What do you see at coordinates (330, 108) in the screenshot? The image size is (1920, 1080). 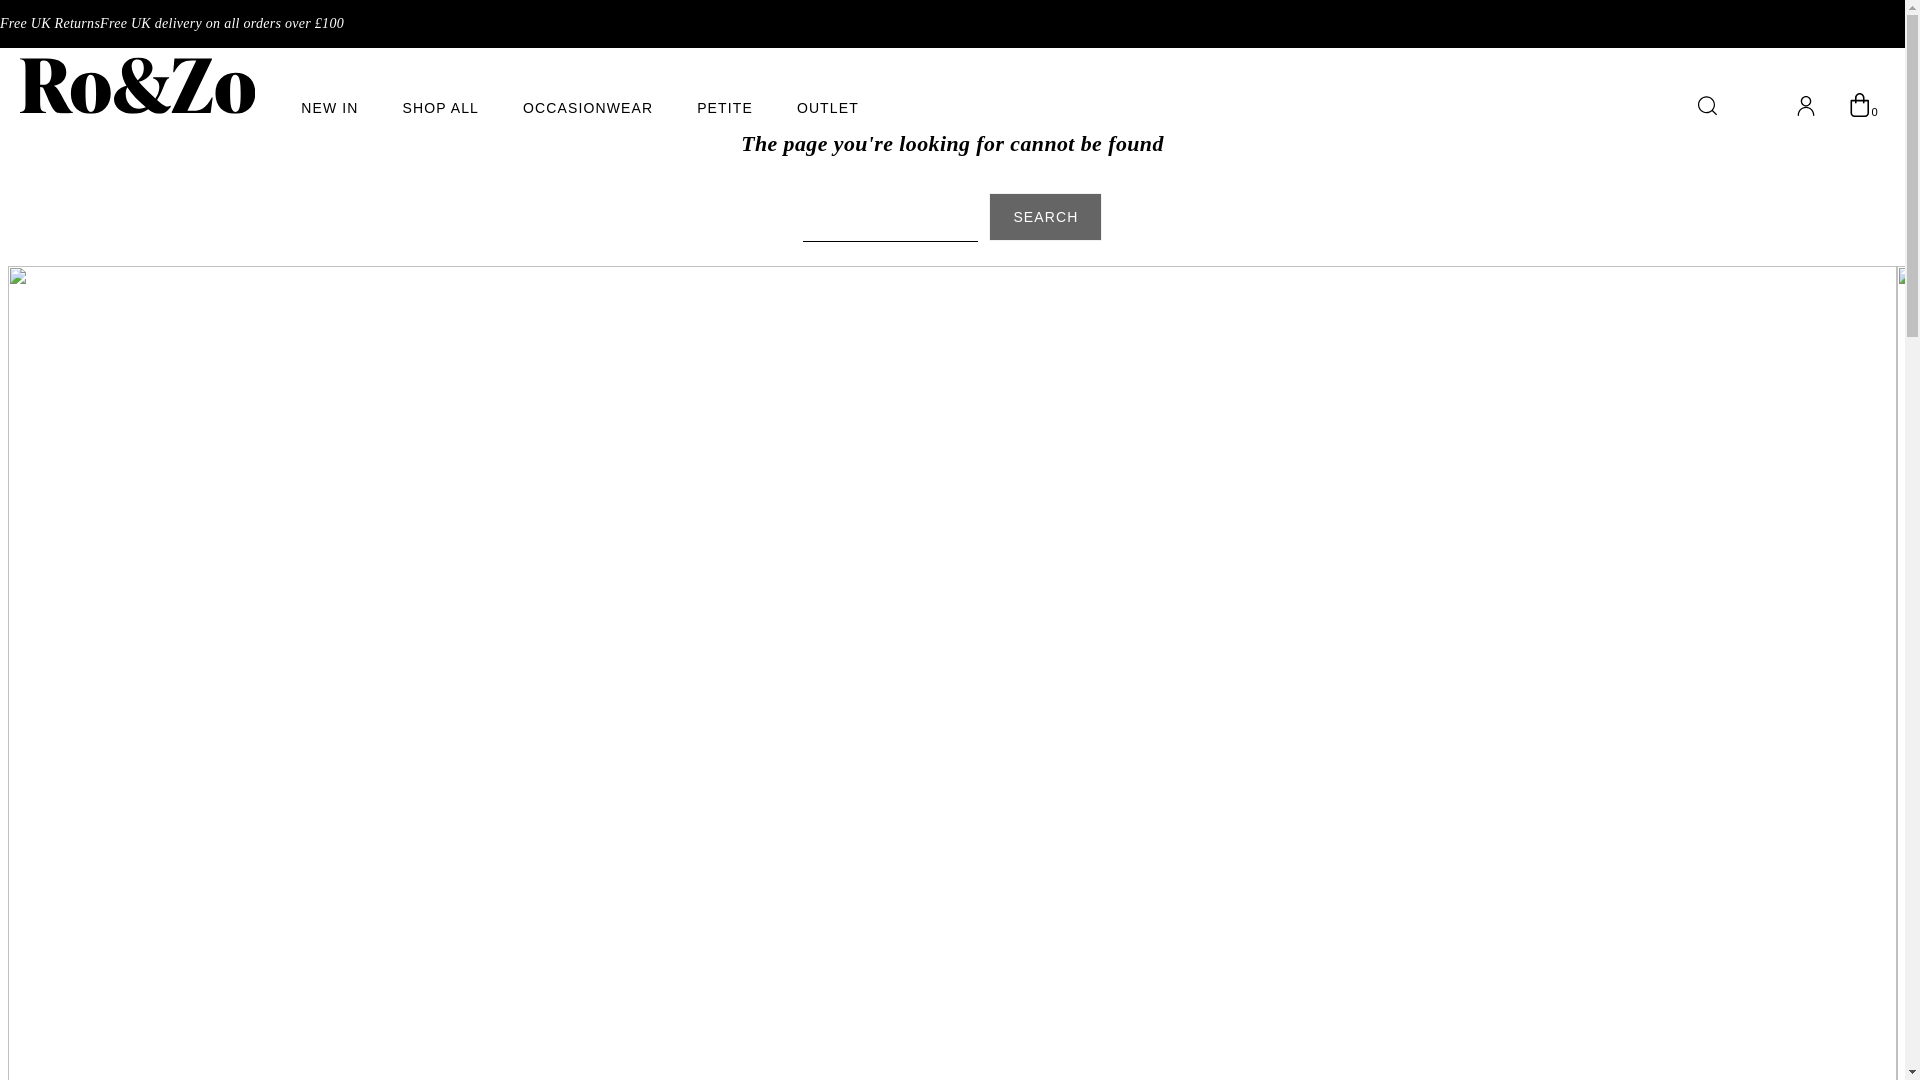 I see `NEW IN` at bounding box center [330, 108].